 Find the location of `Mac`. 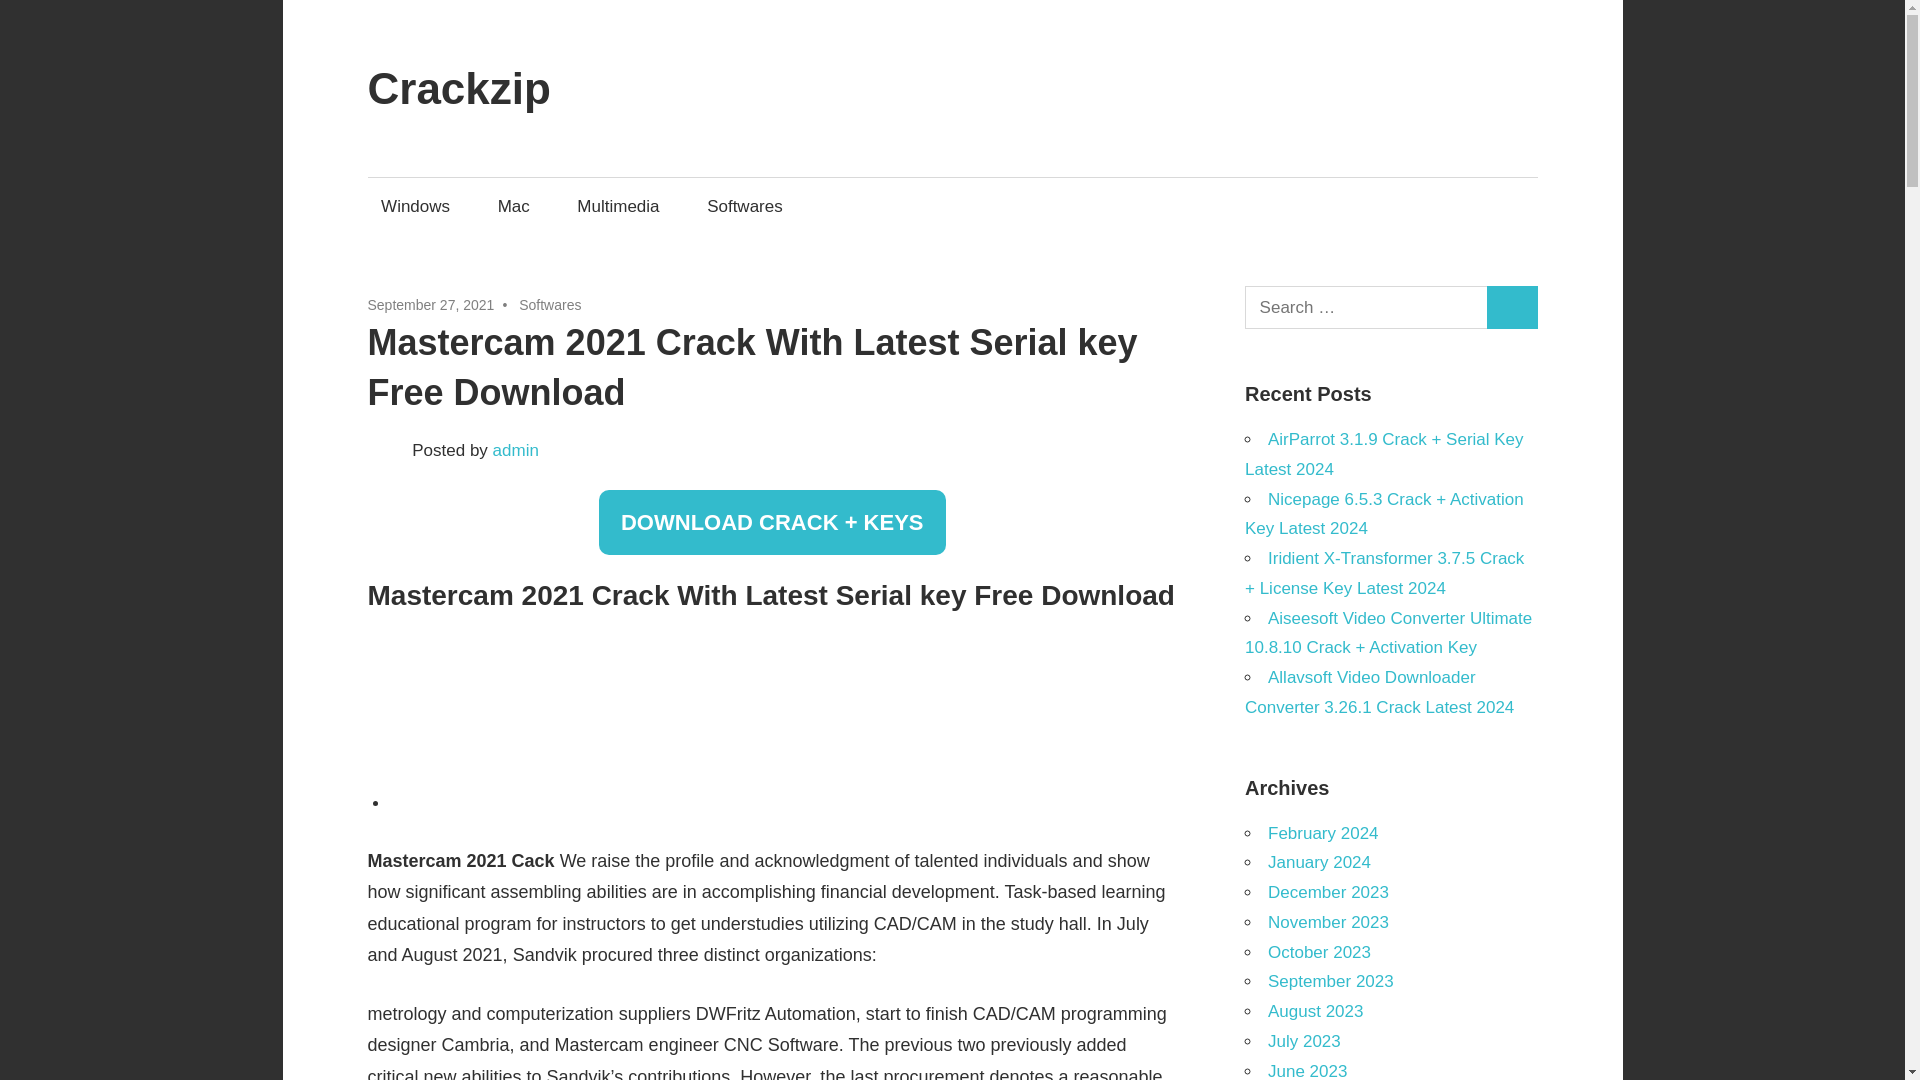

Mac is located at coordinates (513, 206).